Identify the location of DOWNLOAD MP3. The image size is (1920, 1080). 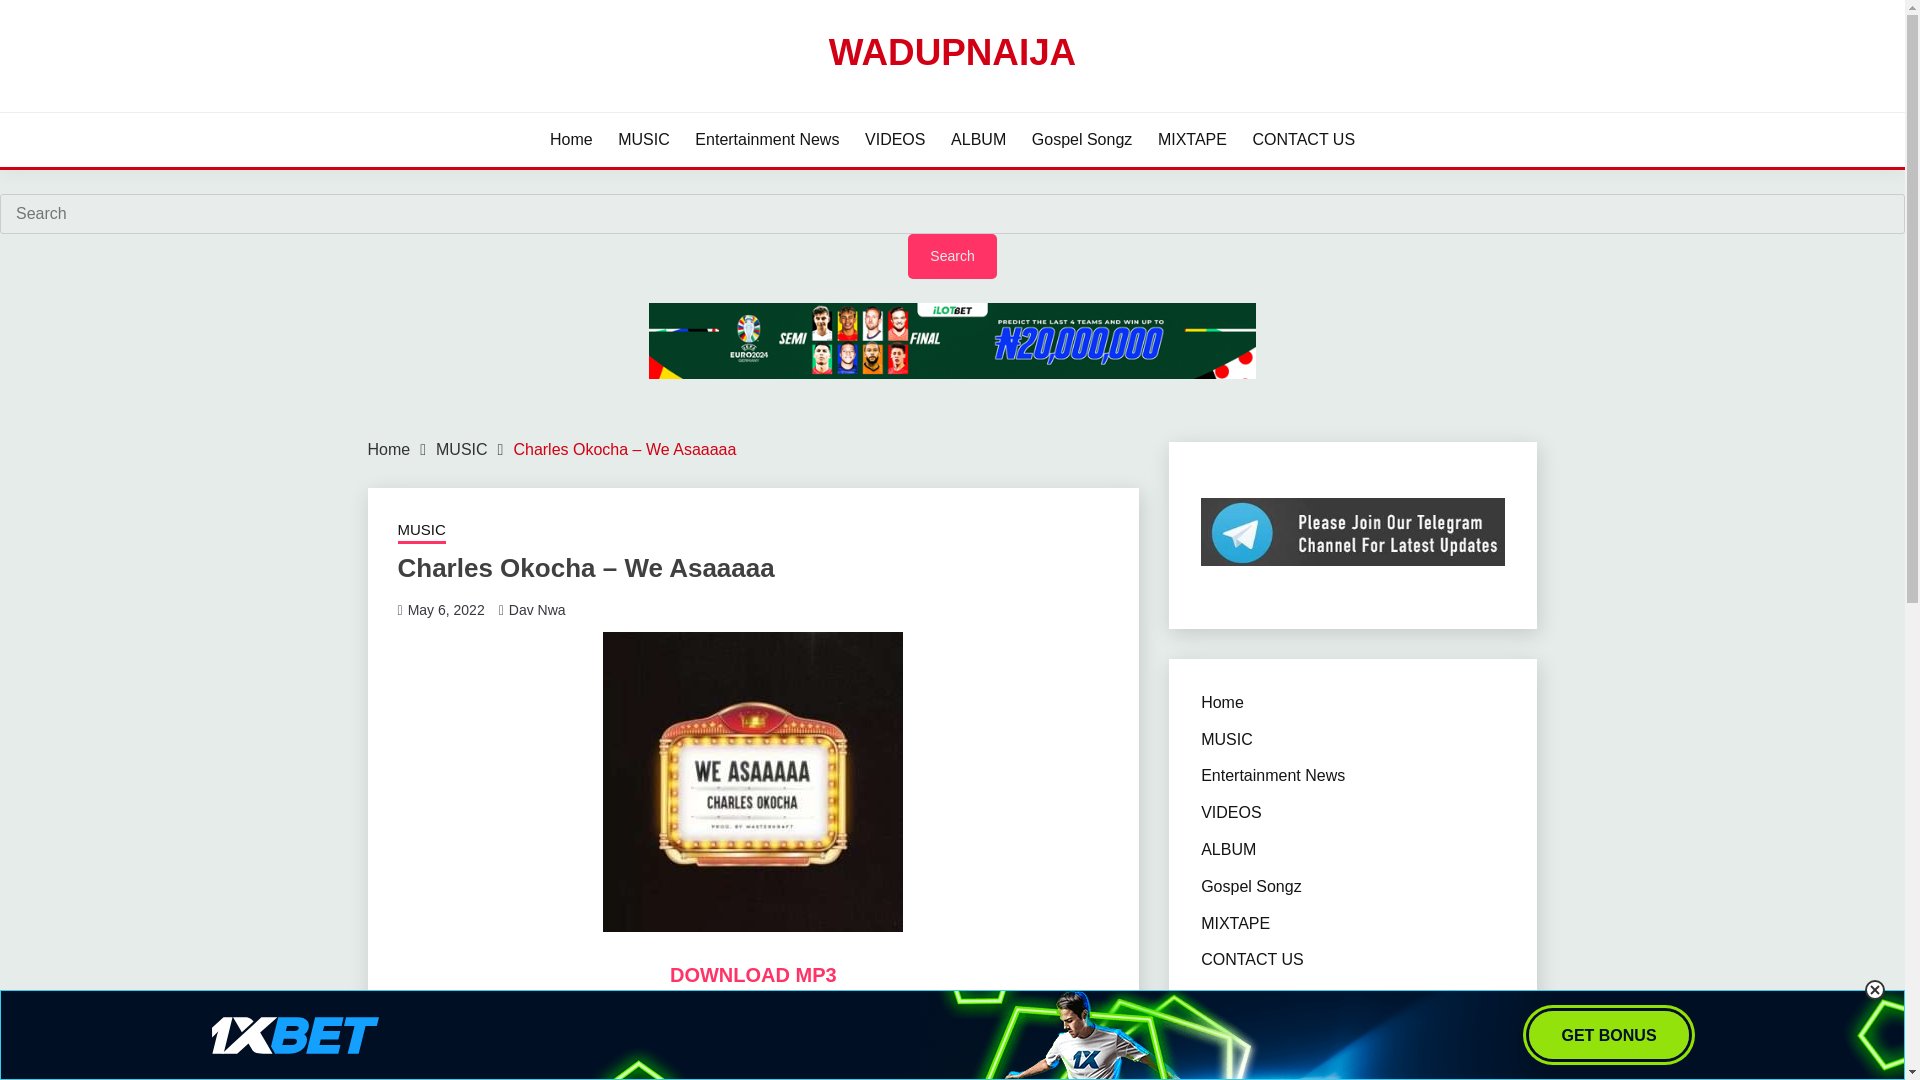
(754, 975).